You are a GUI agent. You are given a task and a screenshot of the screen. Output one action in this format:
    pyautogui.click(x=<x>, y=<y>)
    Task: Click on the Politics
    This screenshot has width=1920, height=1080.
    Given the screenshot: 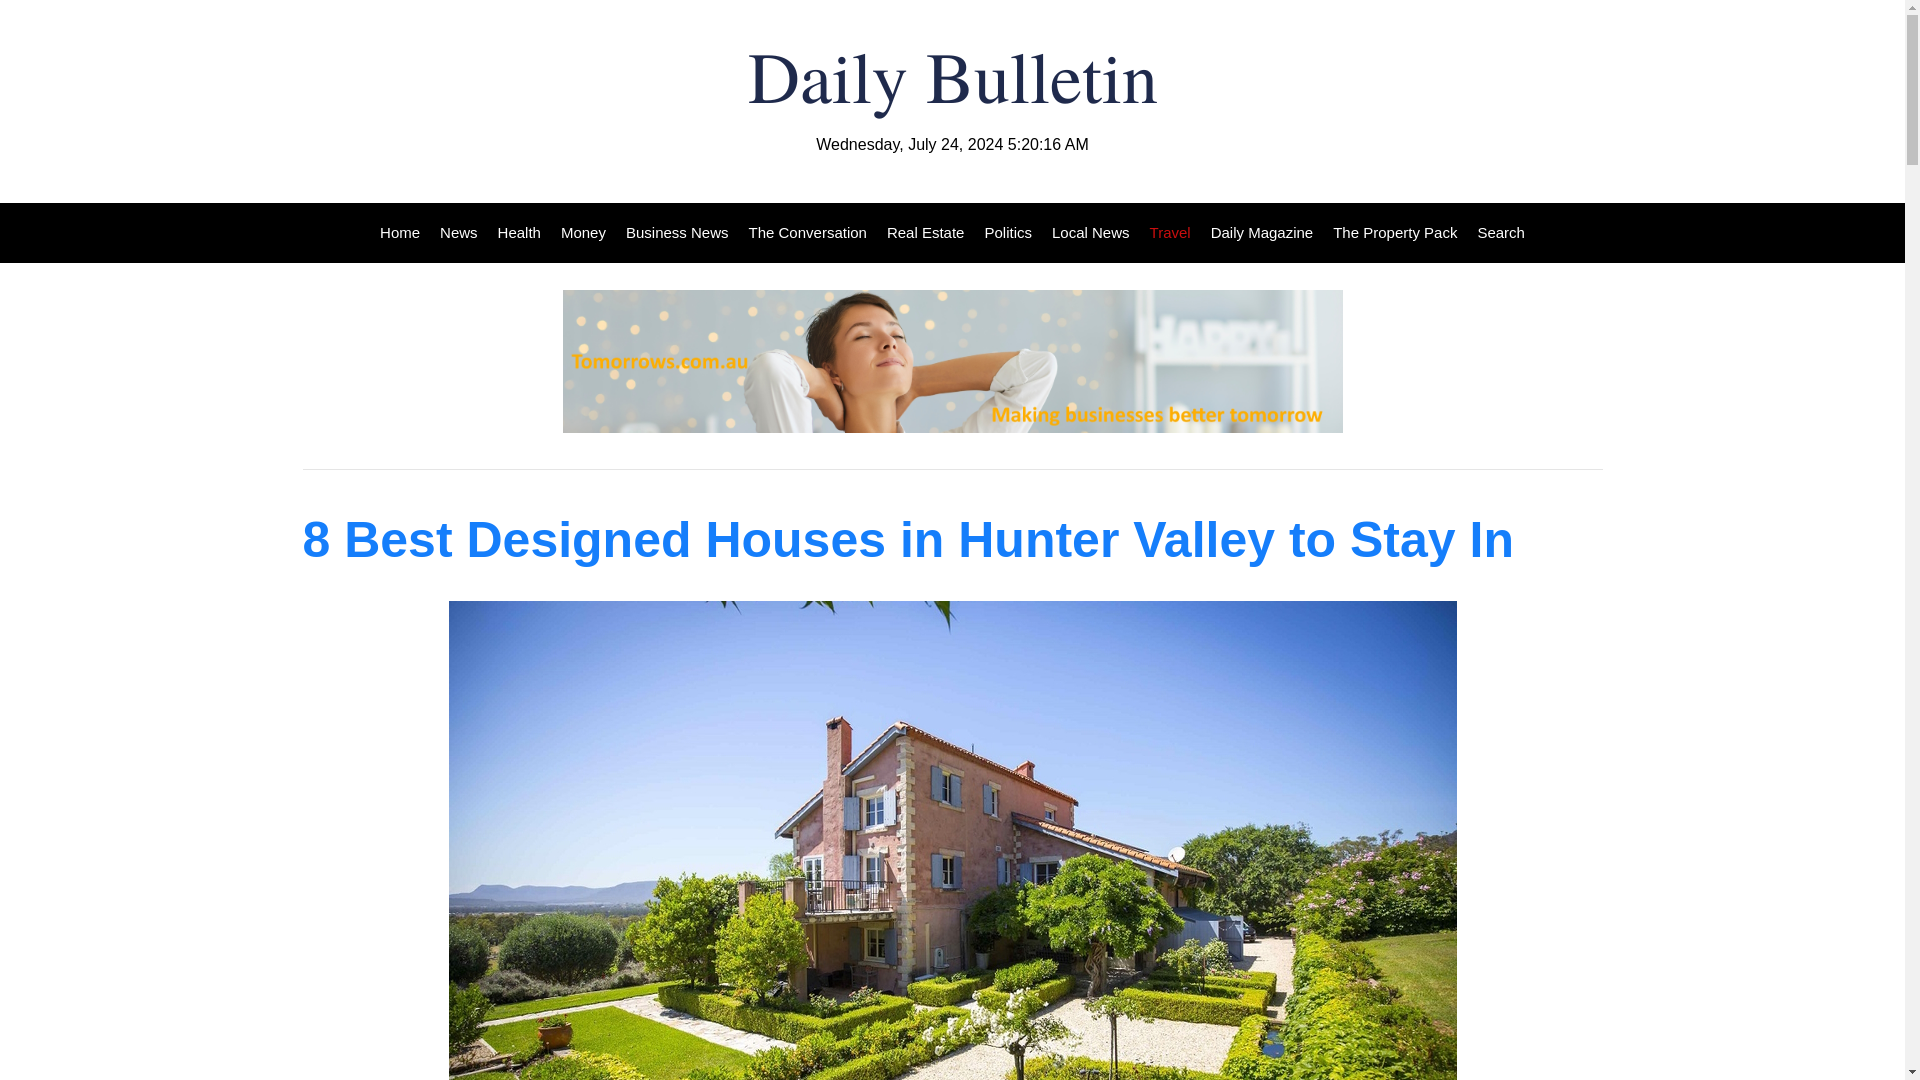 What is the action you would take?
    pyautogui.click(x=1008, y=233)
    